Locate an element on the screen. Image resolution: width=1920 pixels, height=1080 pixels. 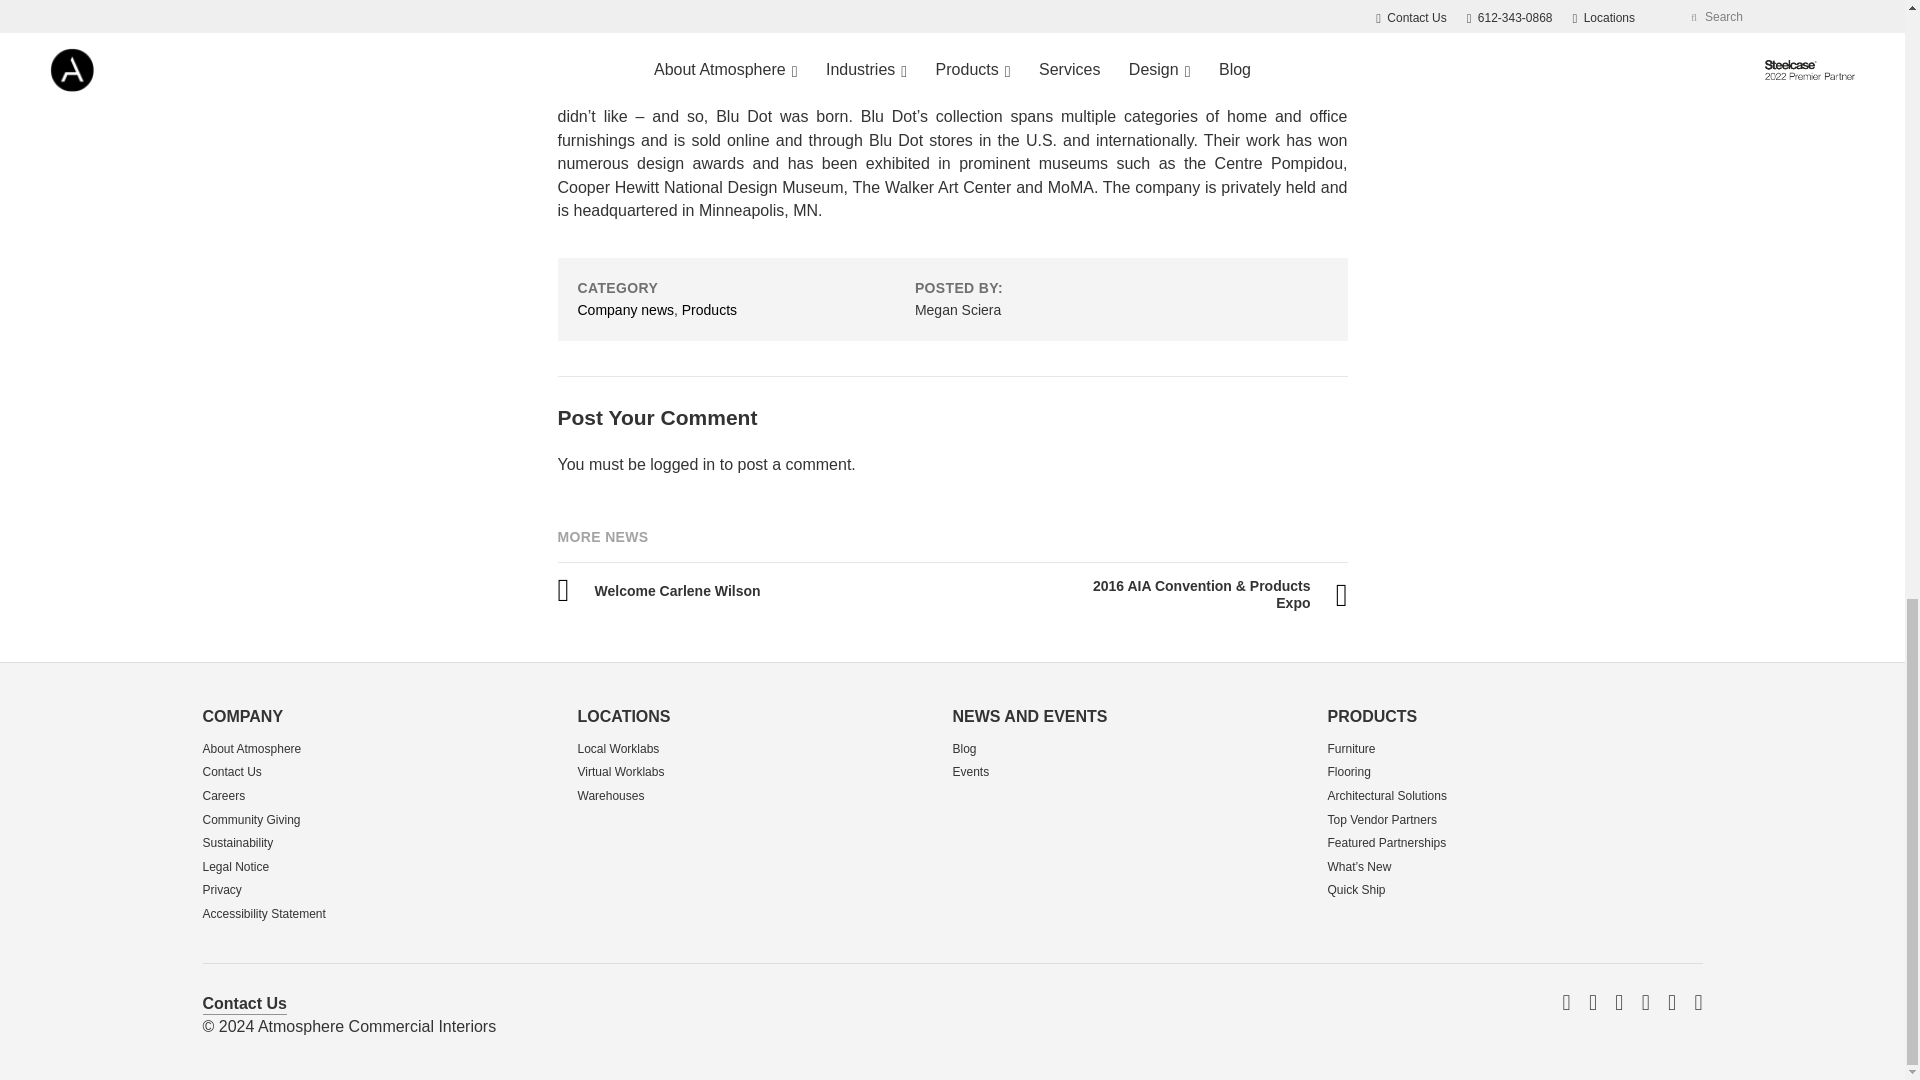
Follow us on Instagram is located at coordinates (1697, 1003).